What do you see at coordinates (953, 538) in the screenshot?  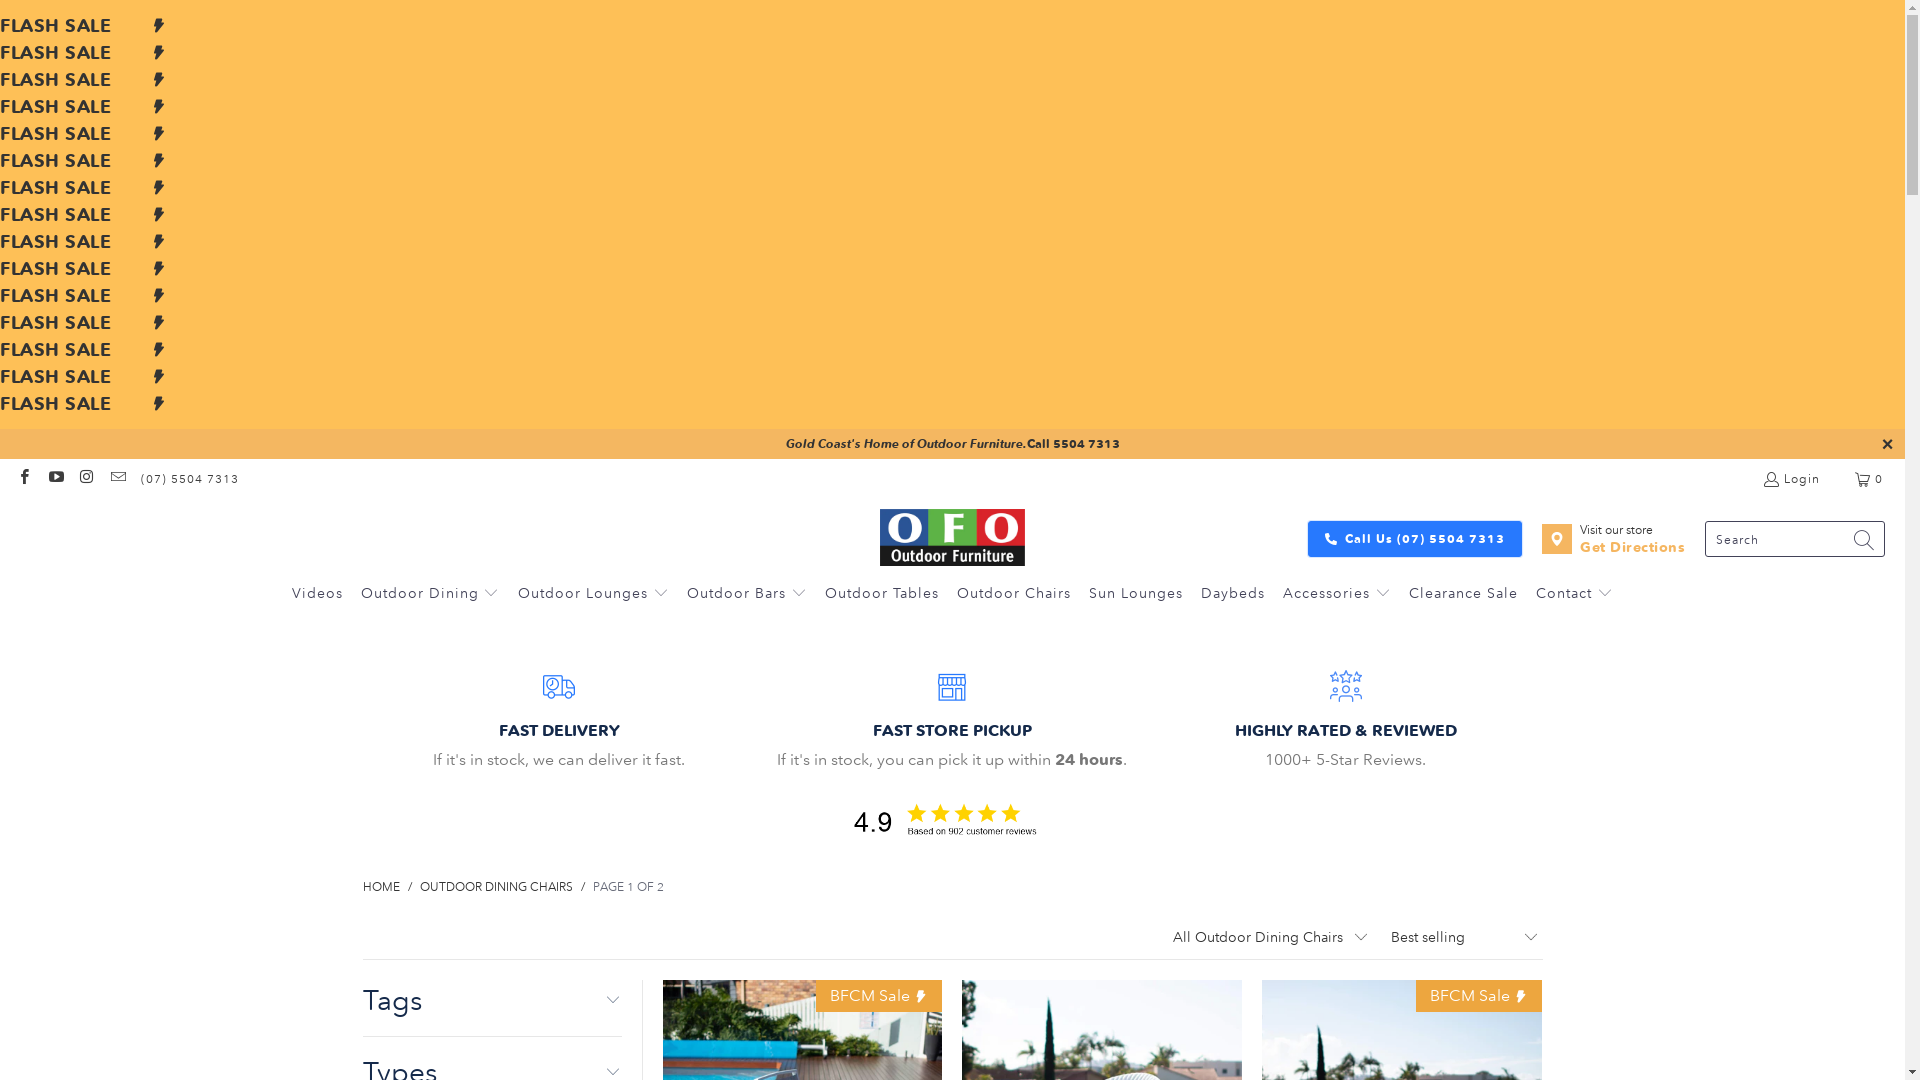 I see `OFO Outdoor Furniture` at bounding box center [953, 538].